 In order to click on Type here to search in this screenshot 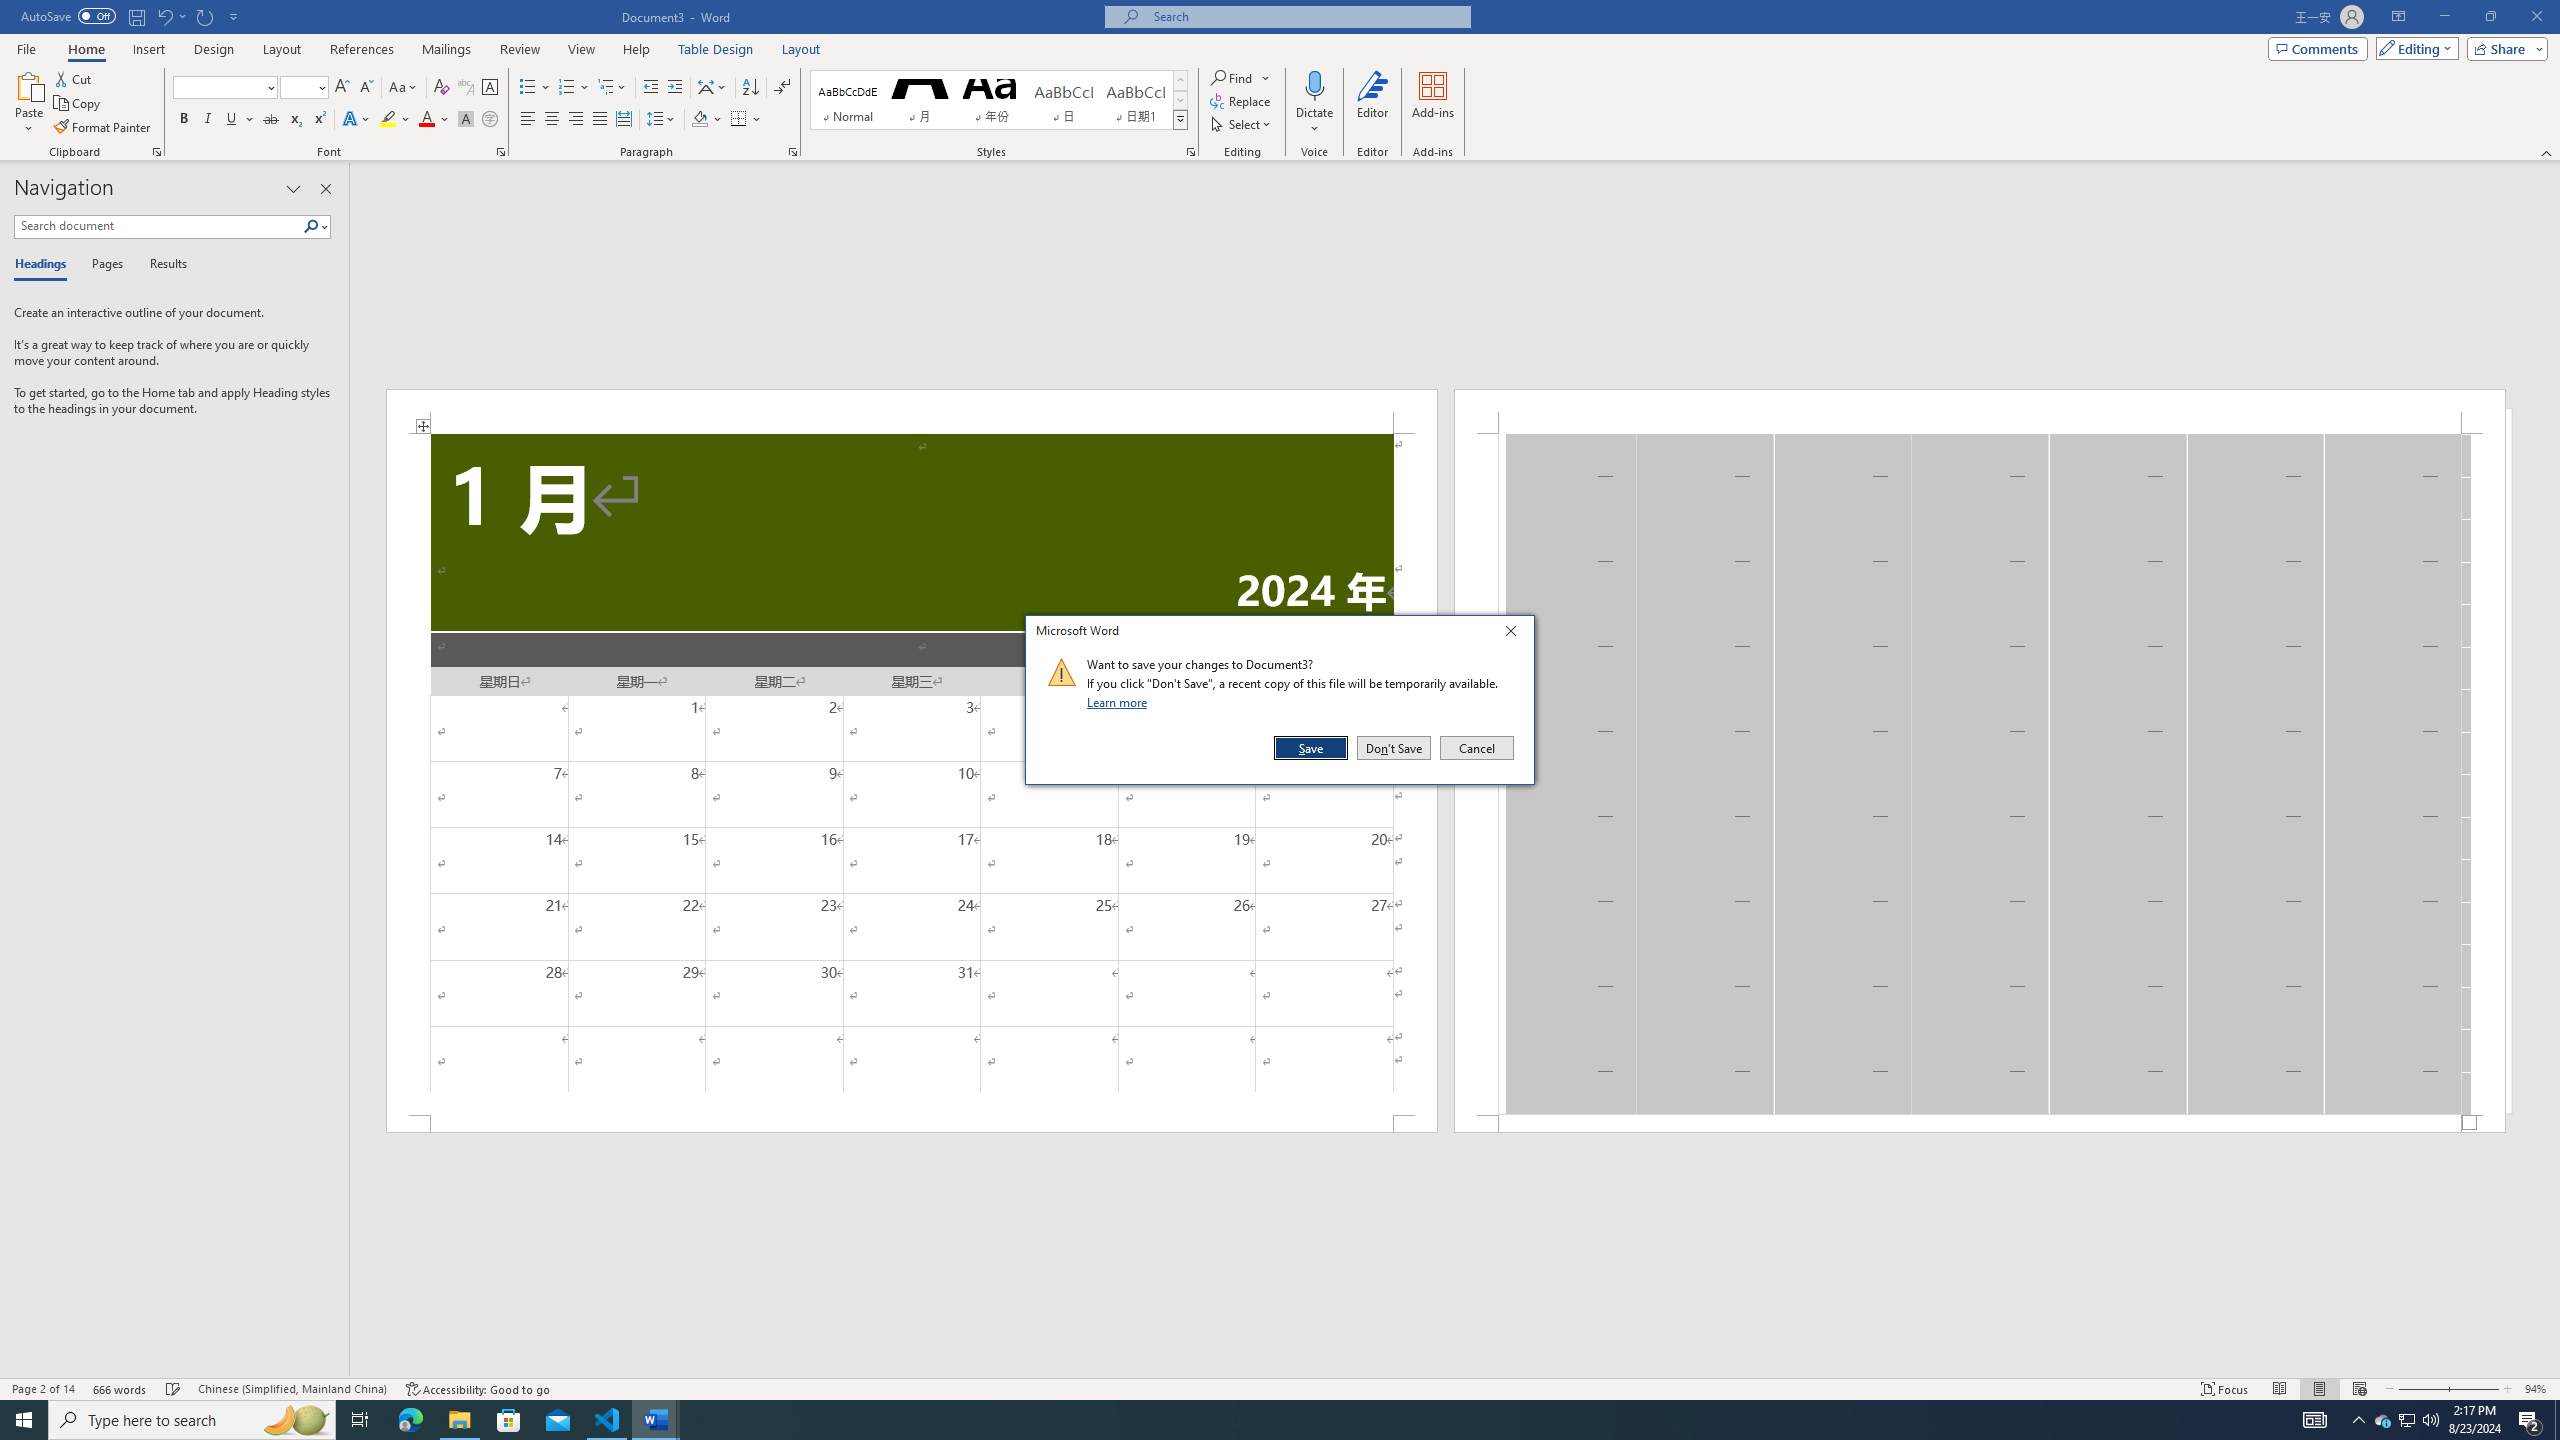, I will do `click(192, 1420)`.